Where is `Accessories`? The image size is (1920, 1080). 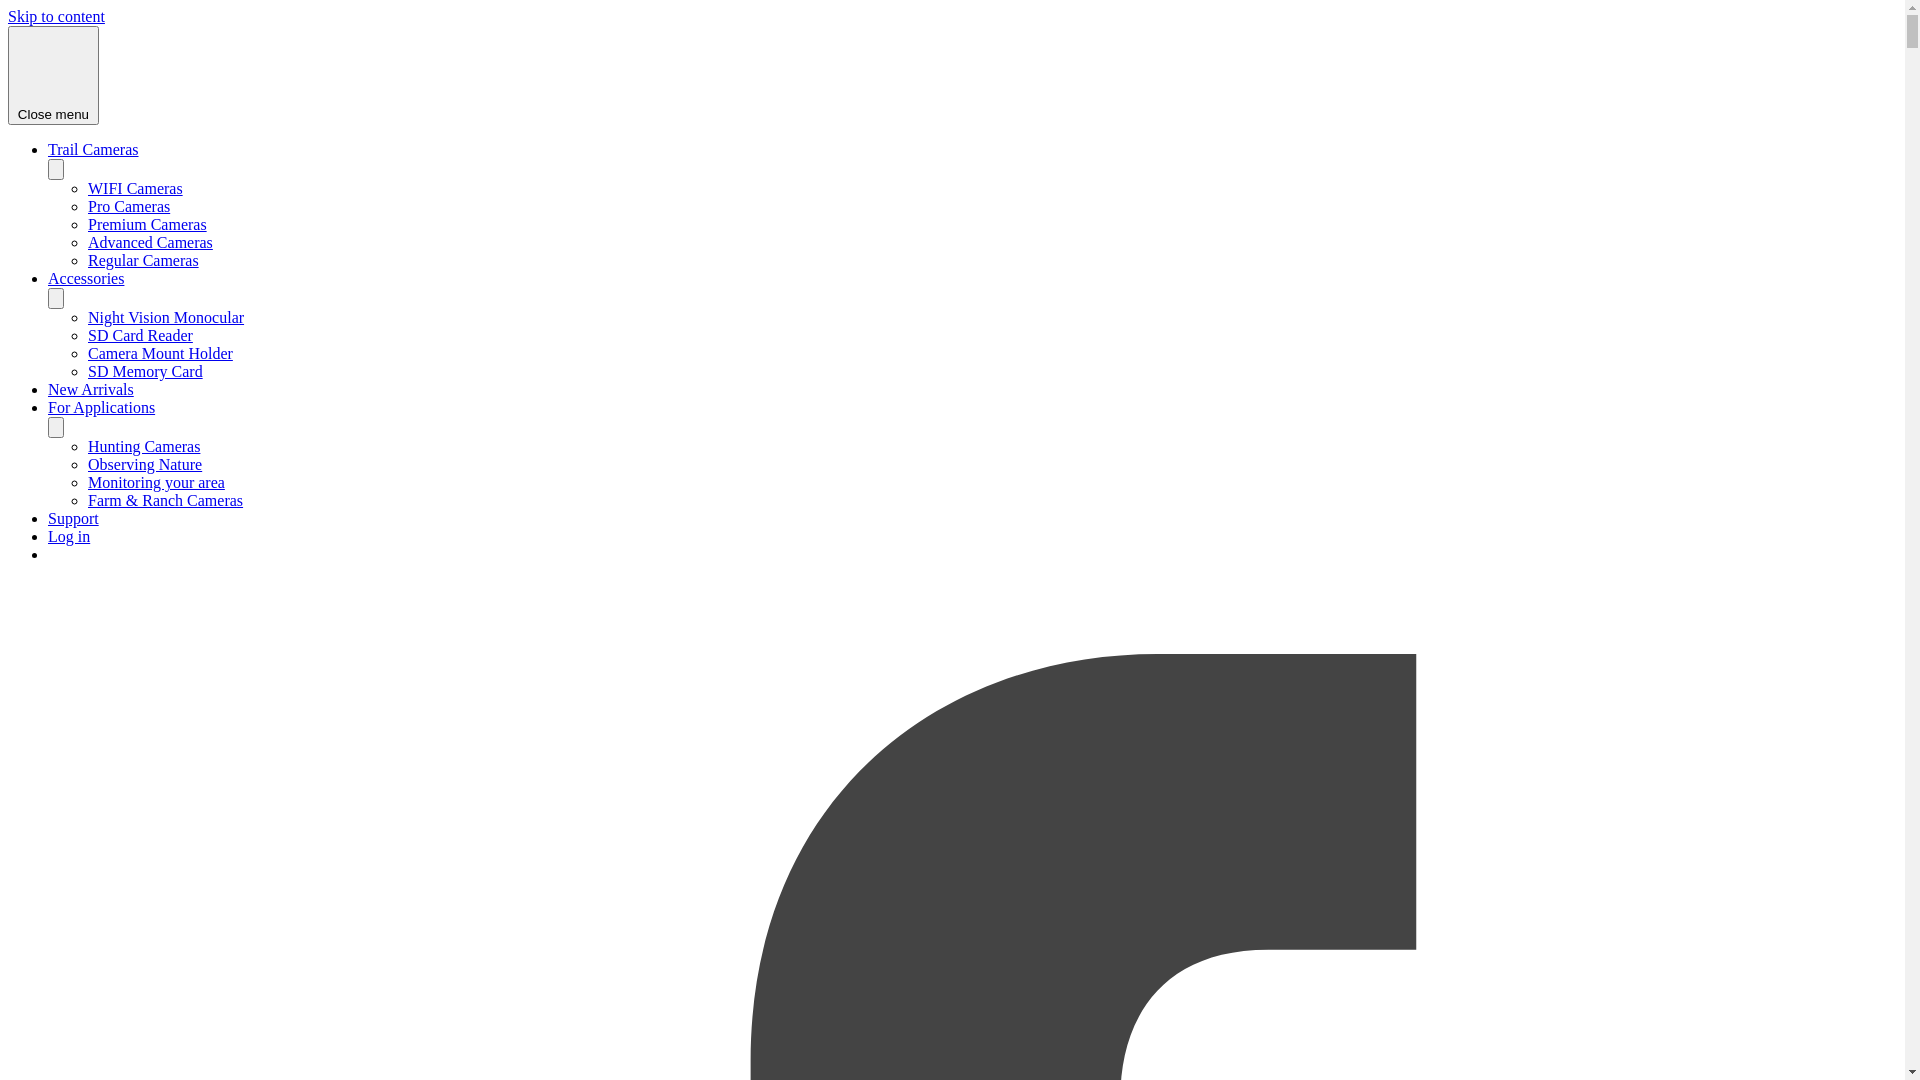 Accessories is located at coordinates (86, 278).